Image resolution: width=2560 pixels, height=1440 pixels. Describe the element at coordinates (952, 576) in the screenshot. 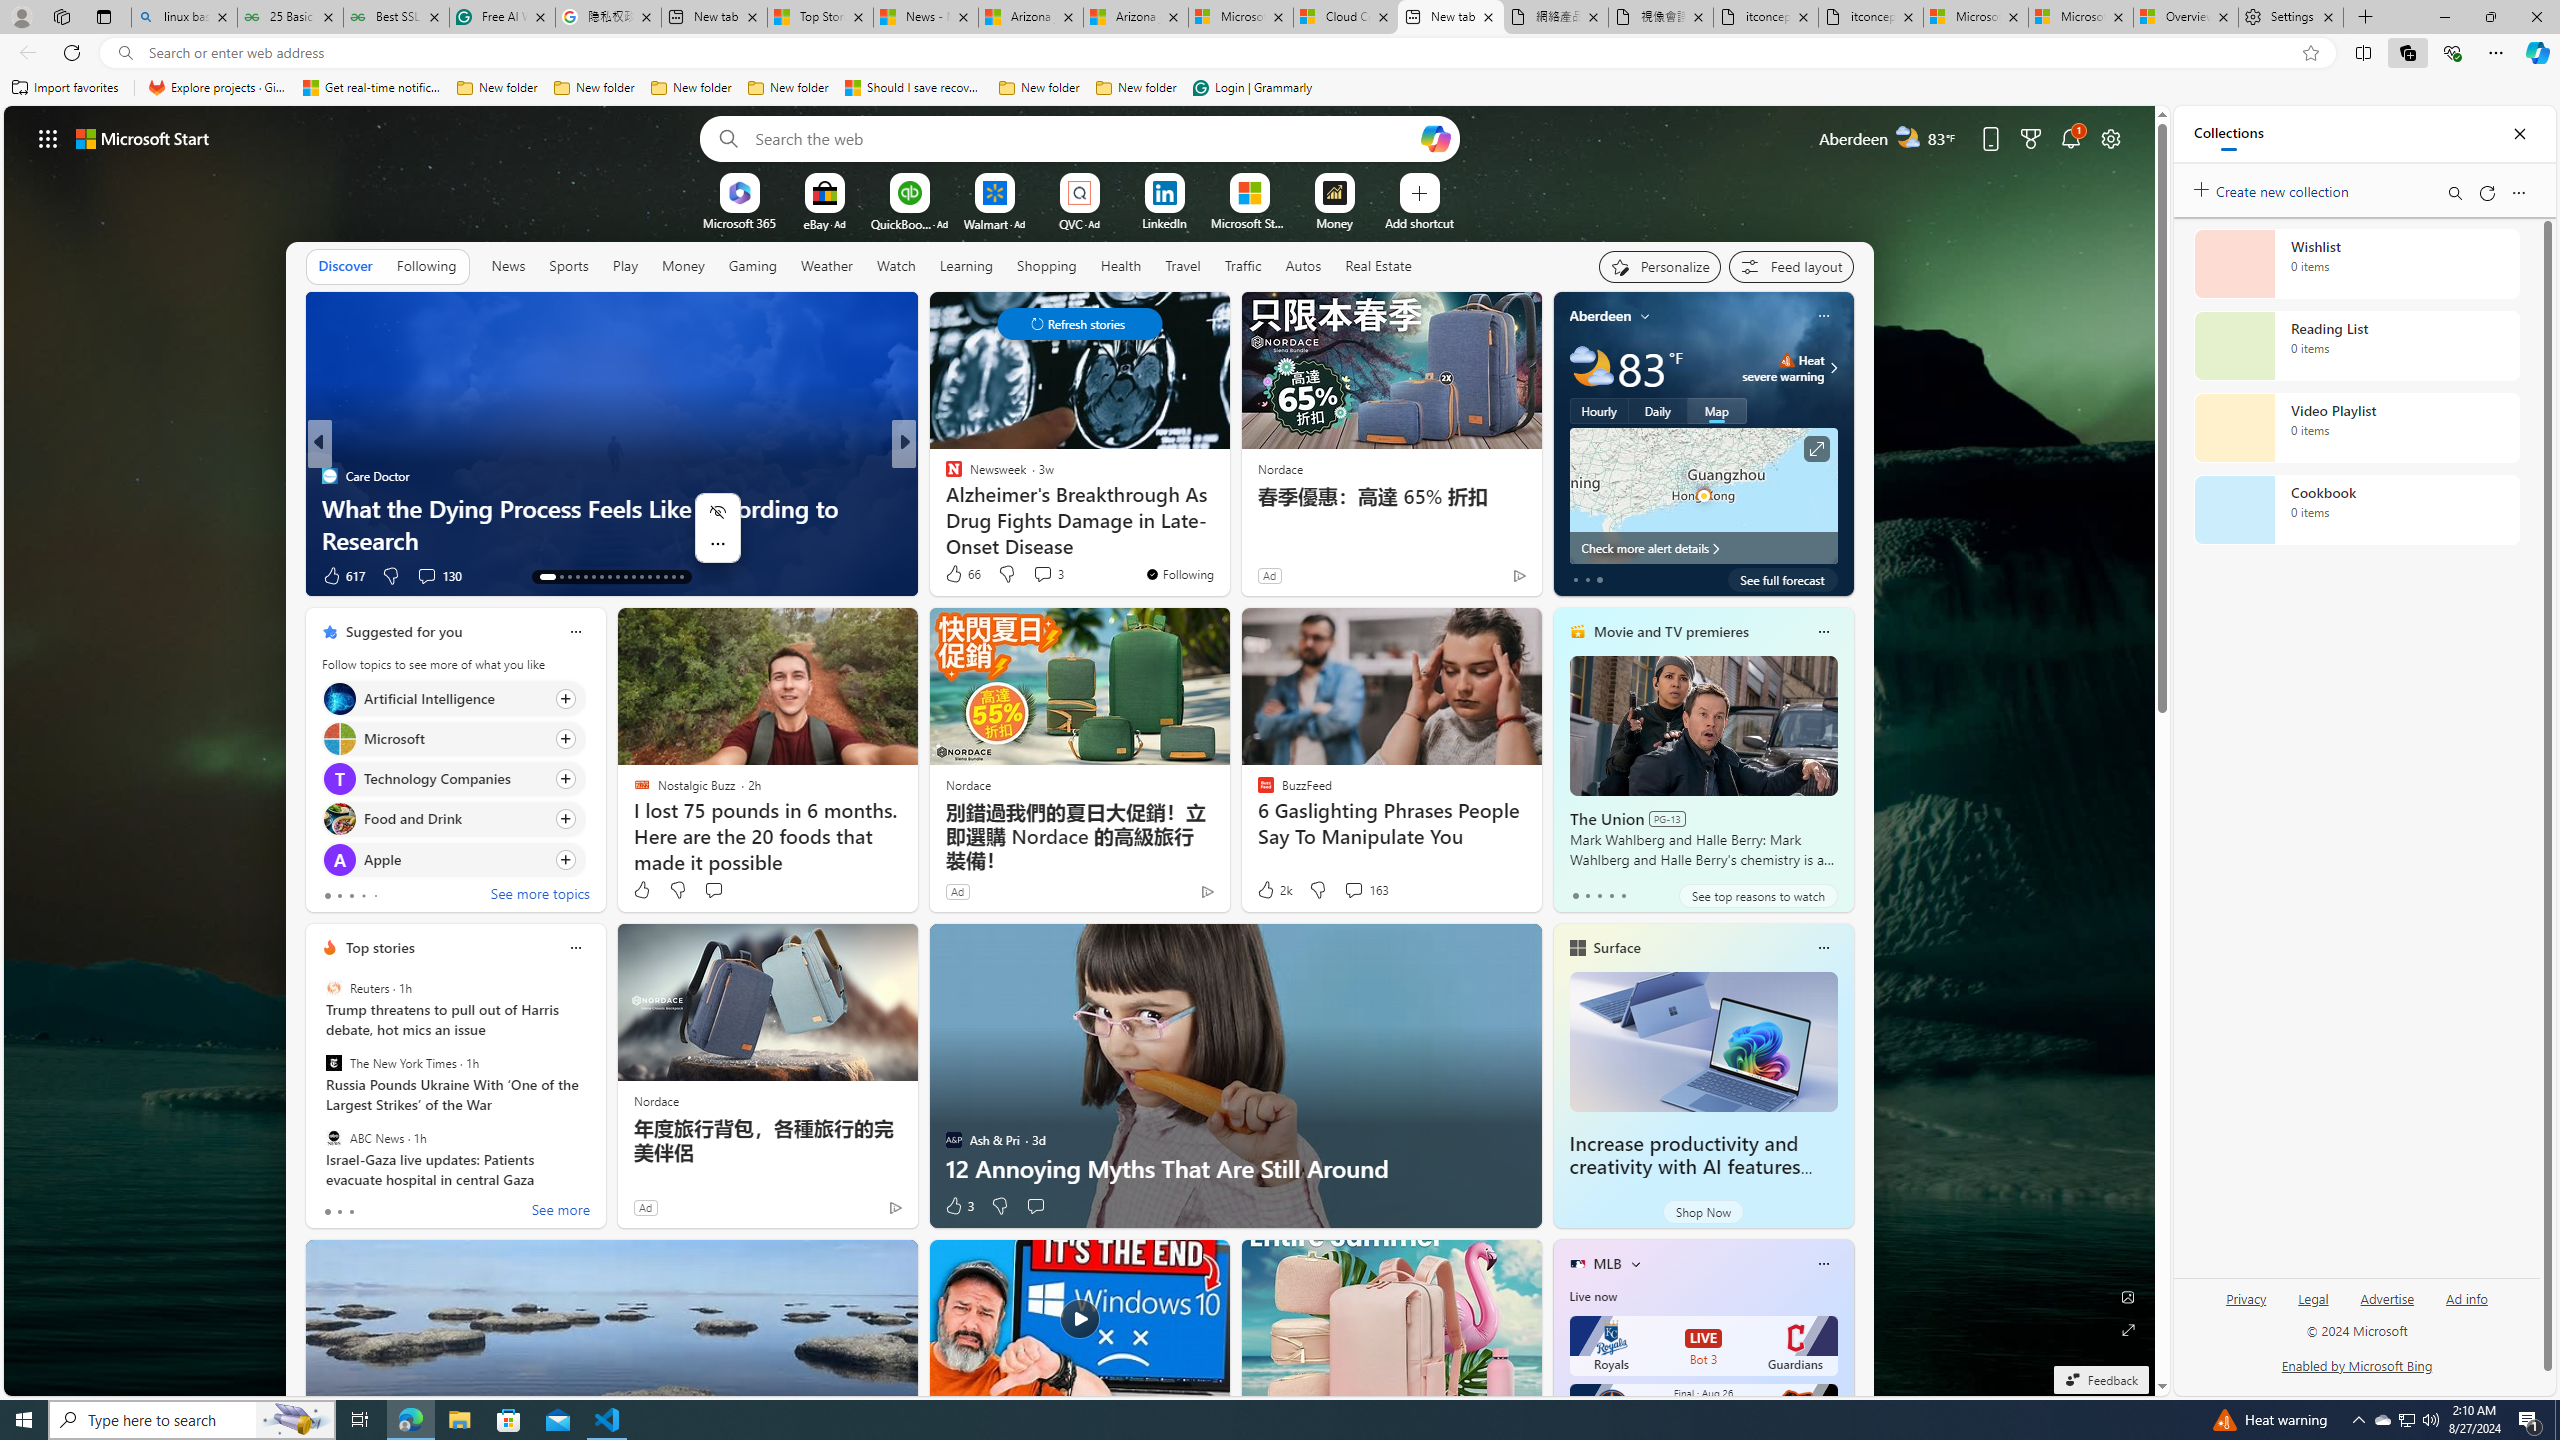

I see `7 Like` at that location.